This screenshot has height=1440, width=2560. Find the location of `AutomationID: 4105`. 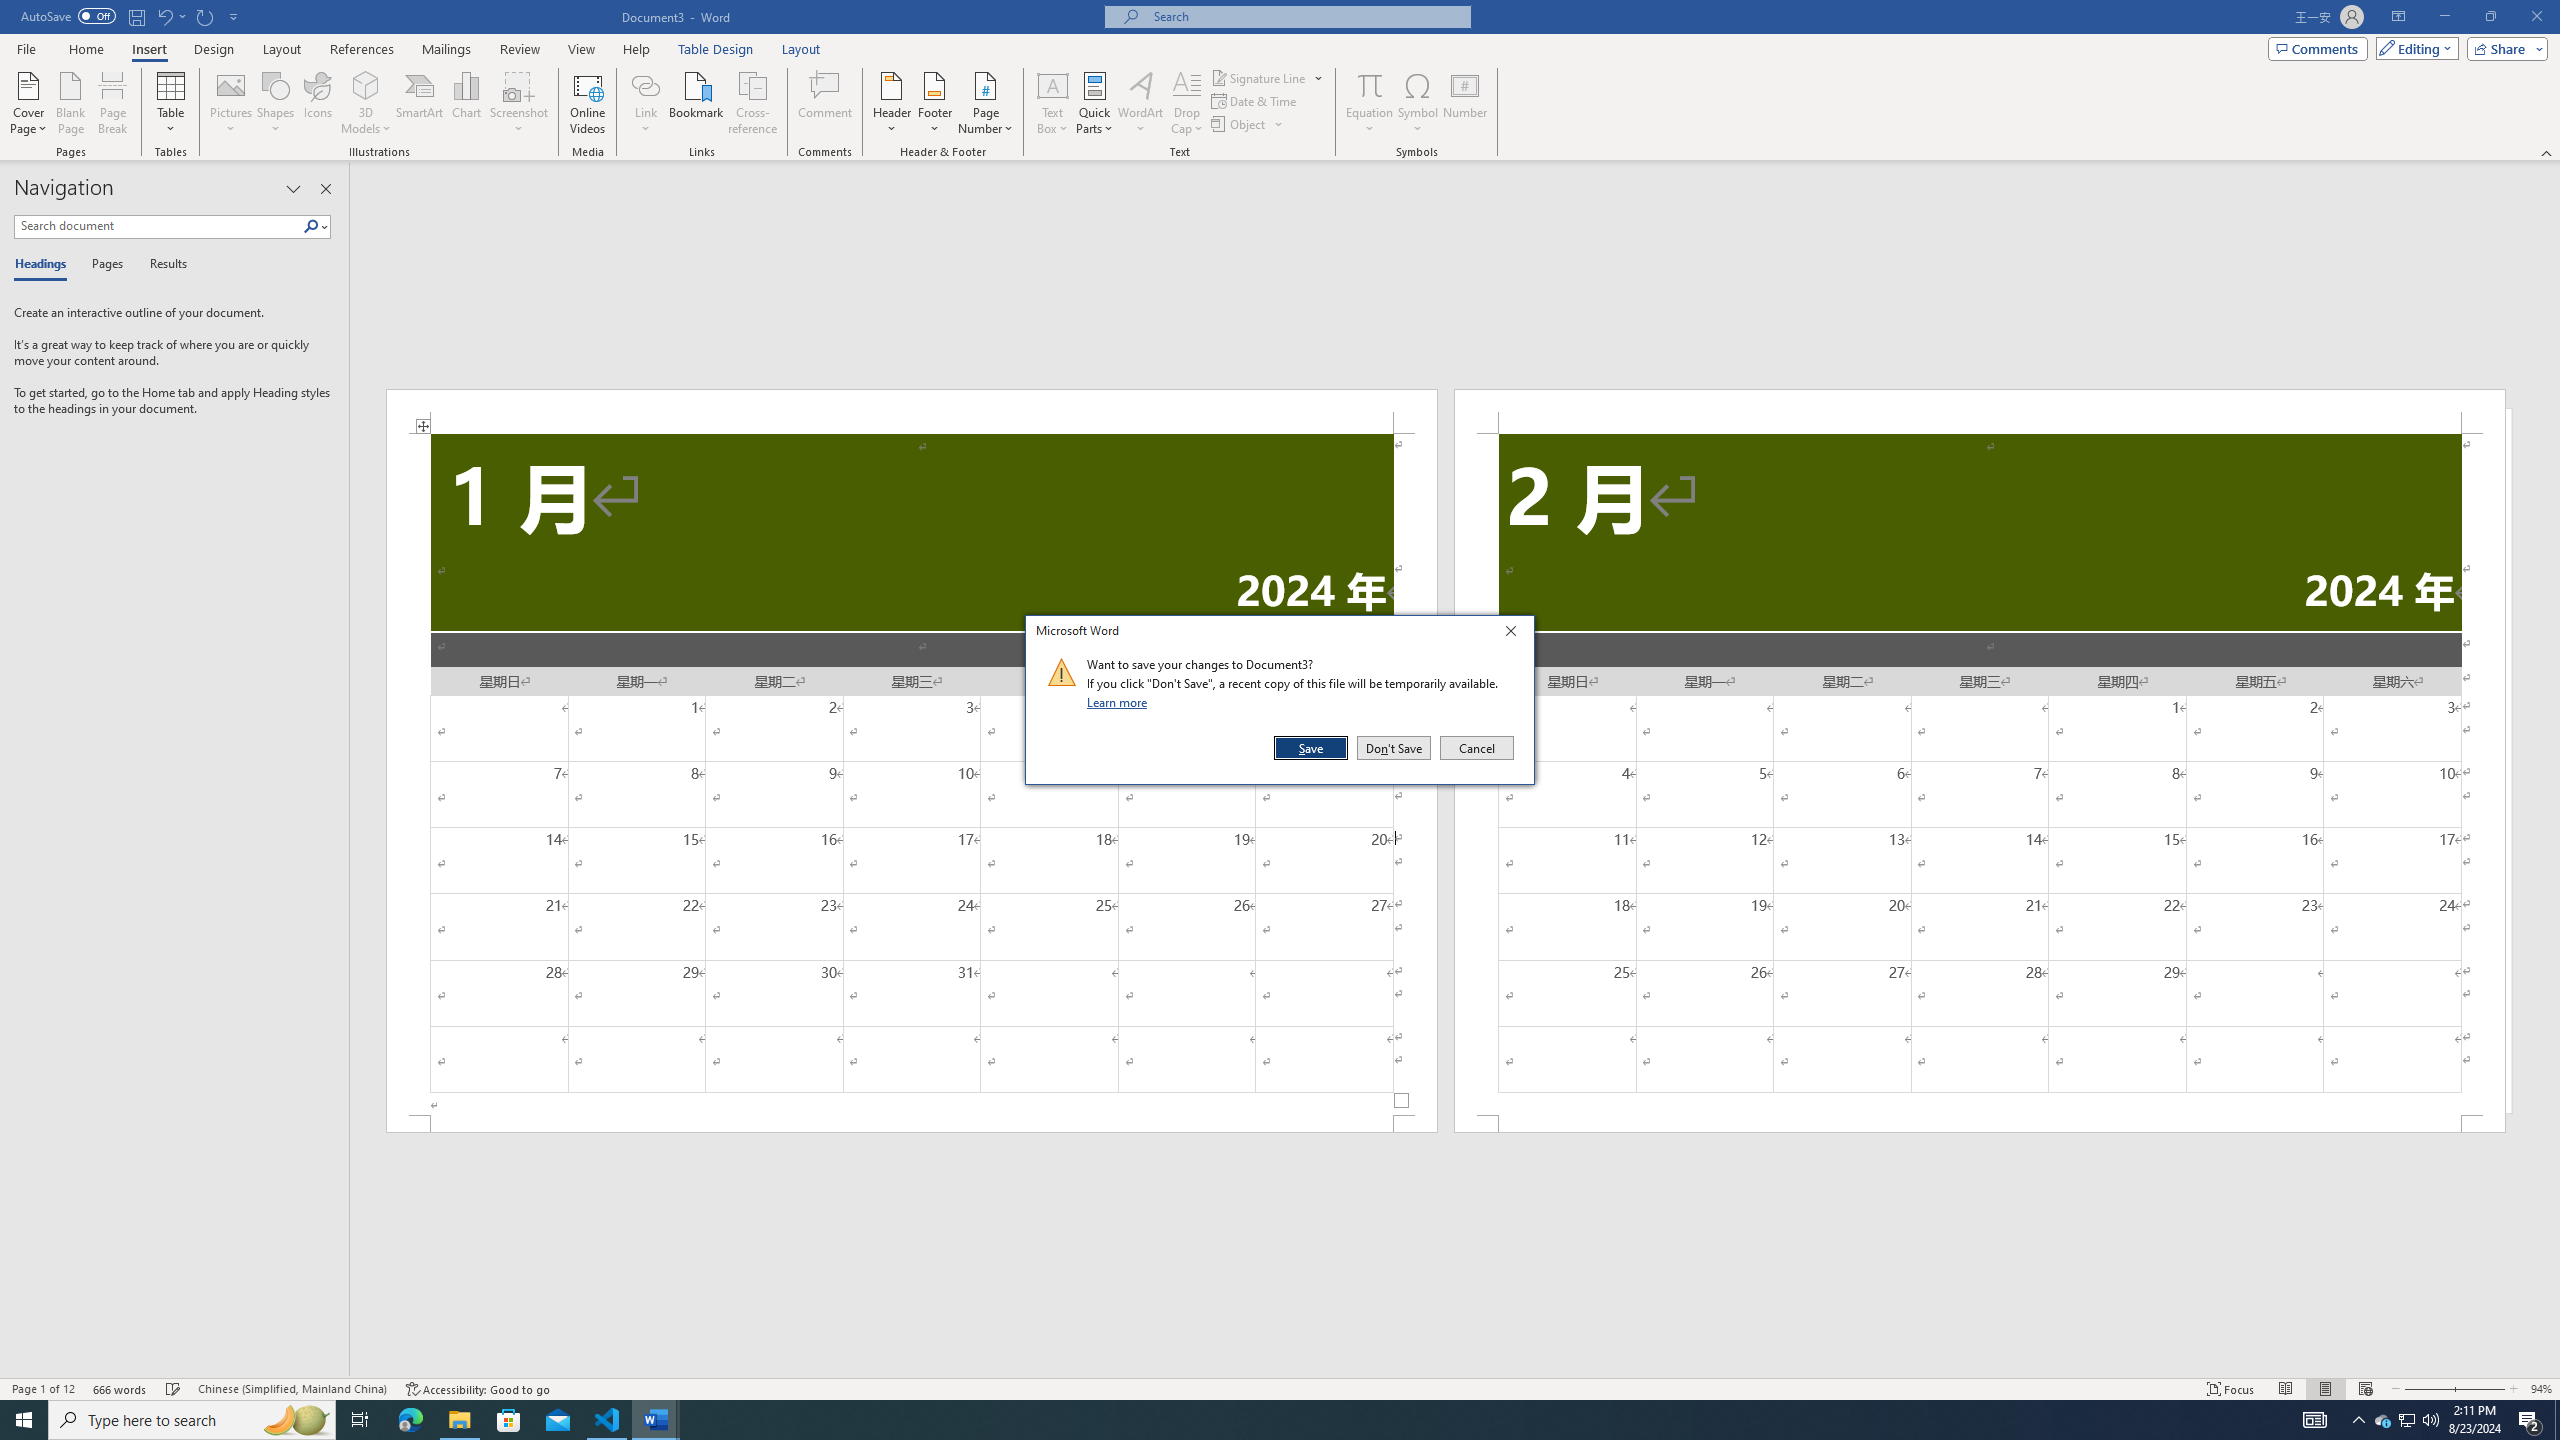

AutomationID: 4105 is located at coordinates (2315, 1420).